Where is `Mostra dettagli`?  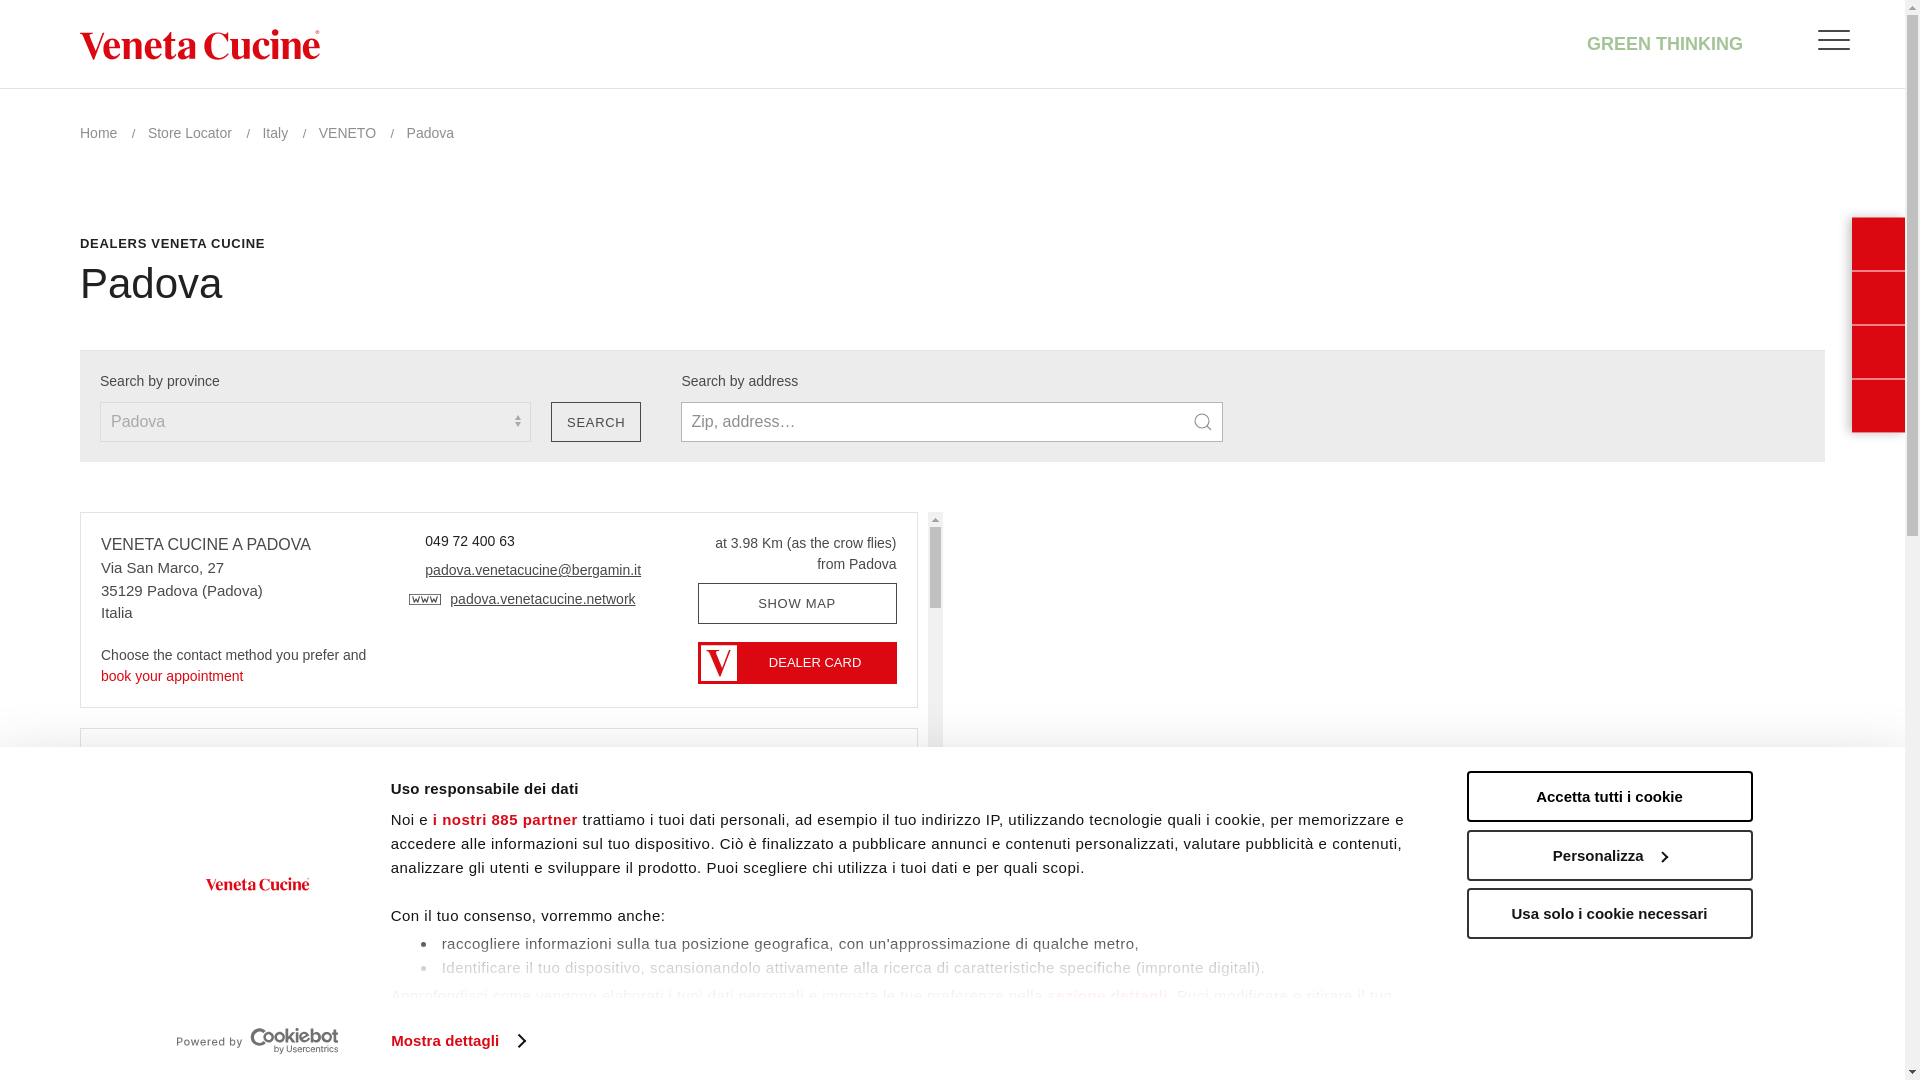 Mostra dettagli is located at coordinates (458, 1041).